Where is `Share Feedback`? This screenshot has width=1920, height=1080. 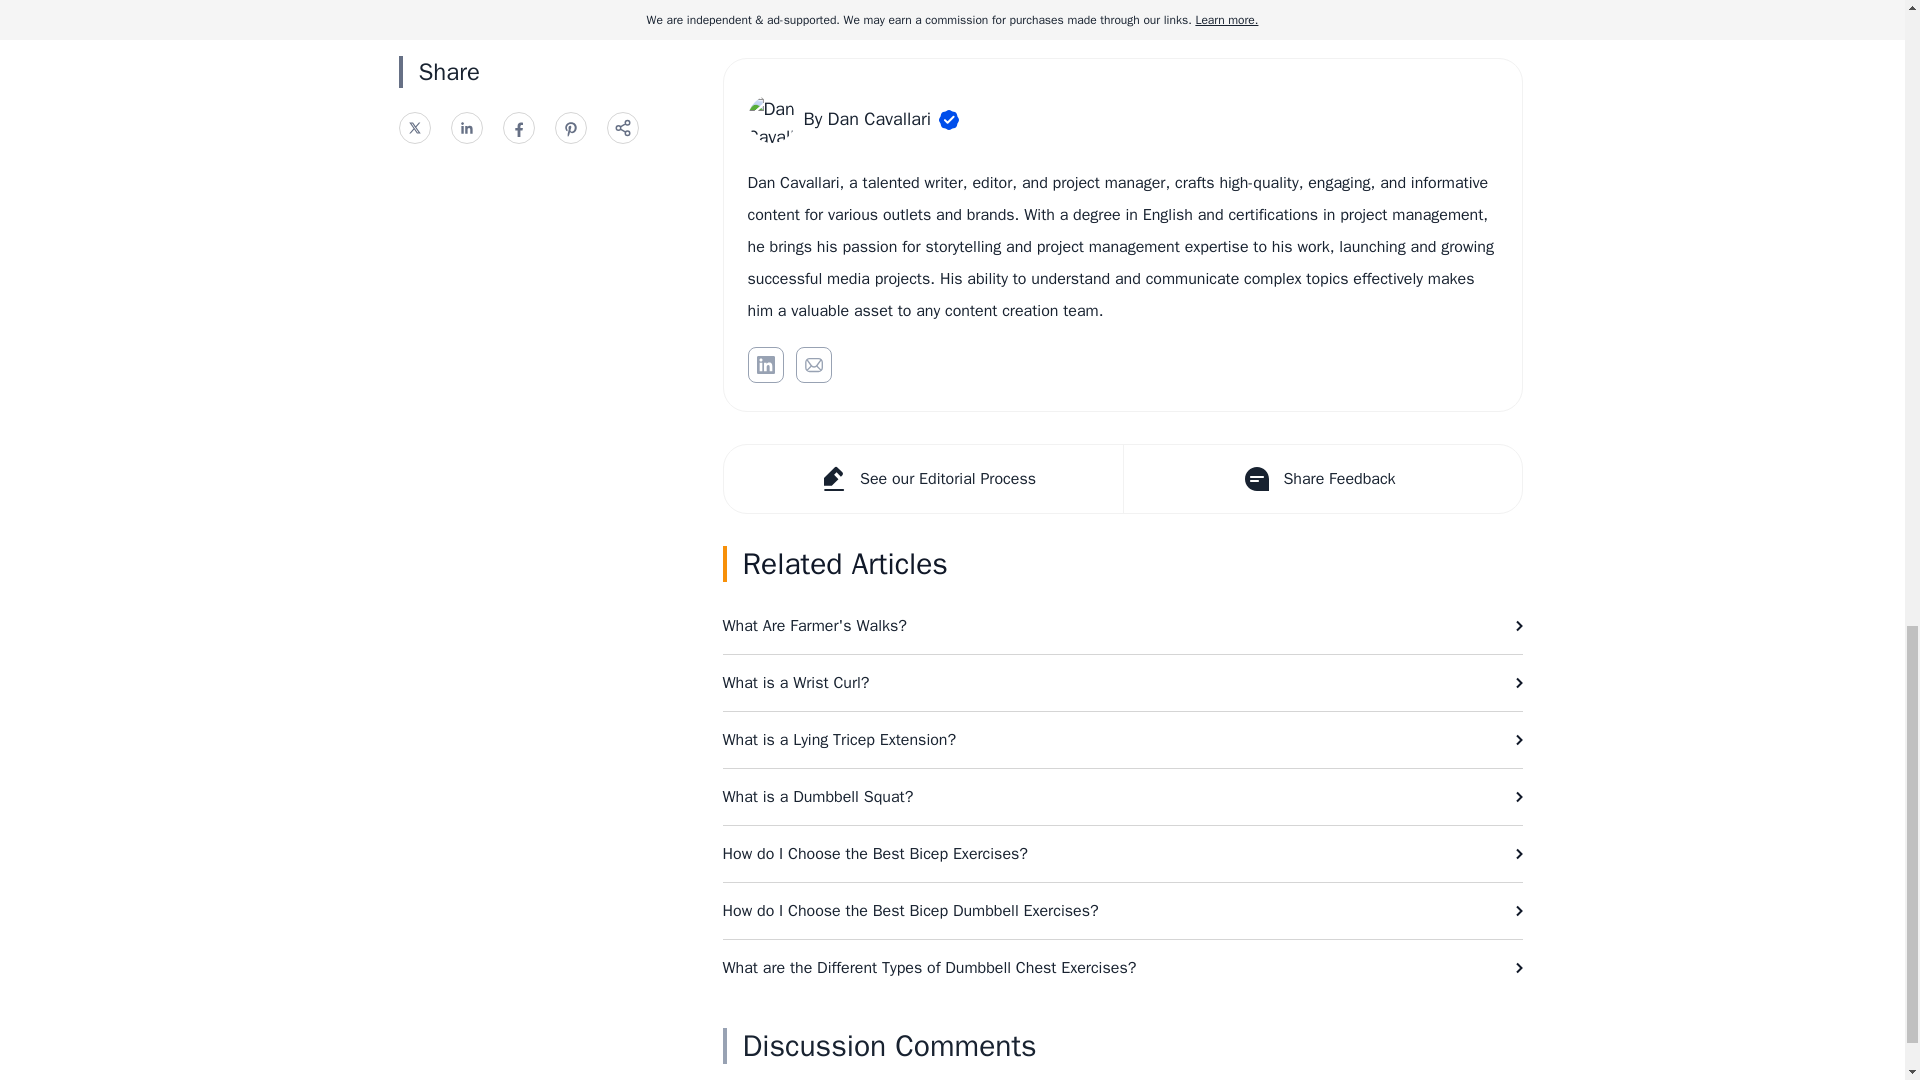 Share Feedback is located at coordinates (1320, 478).